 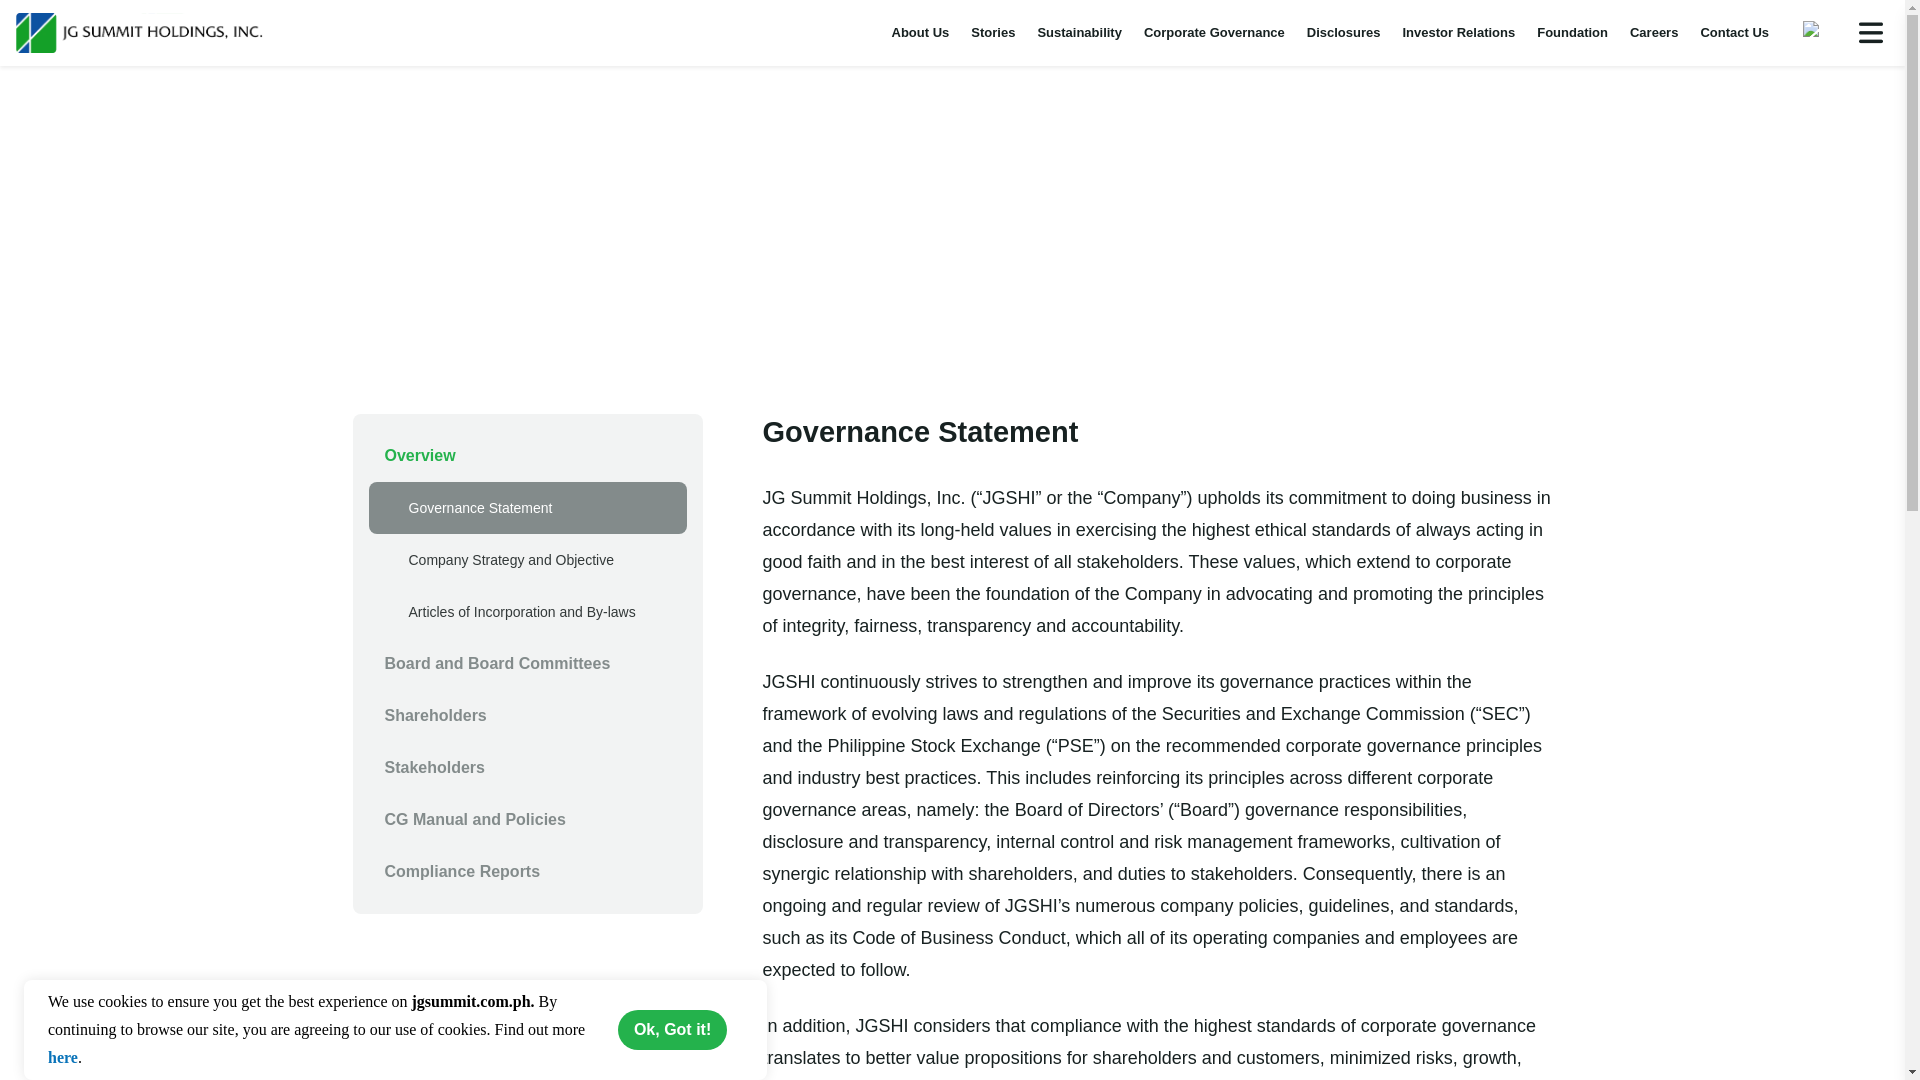 What do you see at coordinates (1458, 32) in the screenshot?
I see `Investor Relations` at bounding box center [1458, 32].